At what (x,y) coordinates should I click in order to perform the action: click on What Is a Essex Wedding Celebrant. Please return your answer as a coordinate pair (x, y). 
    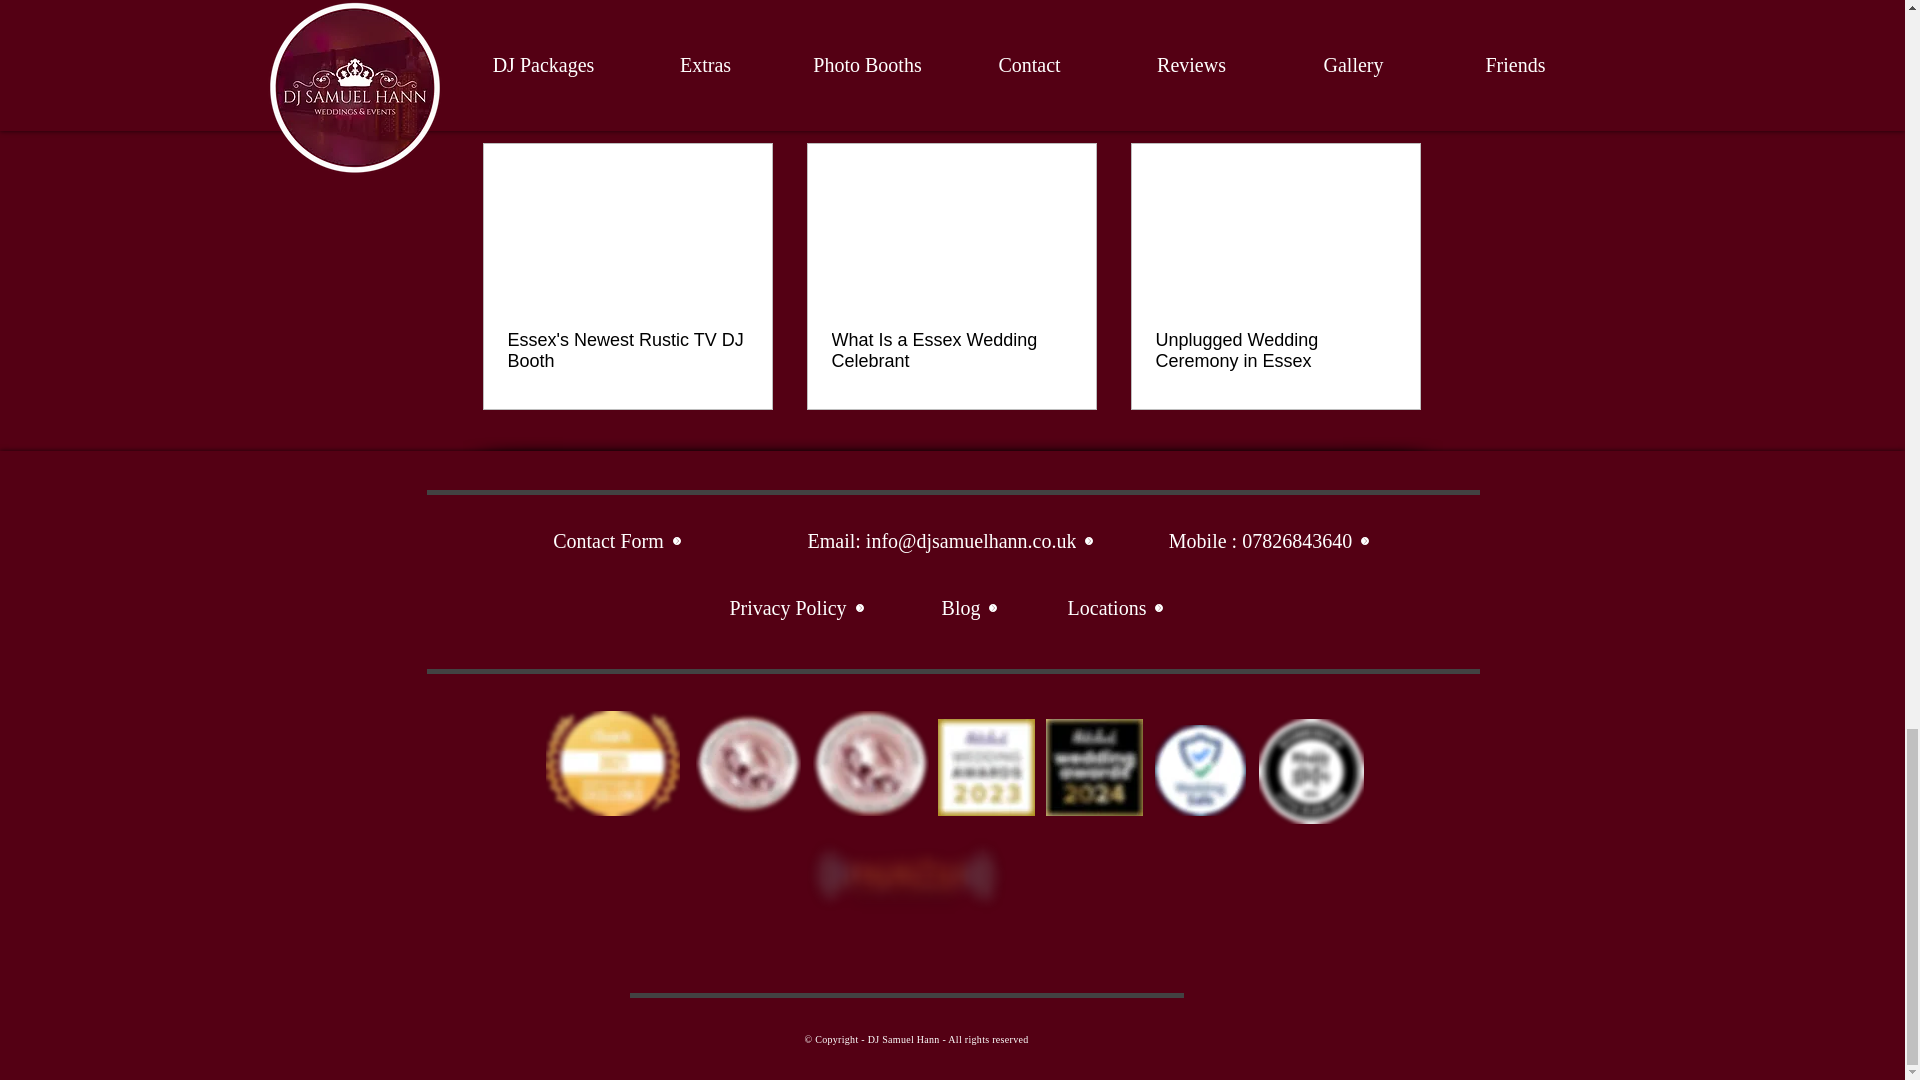
    Looking at the image, I should click on (951, 350).